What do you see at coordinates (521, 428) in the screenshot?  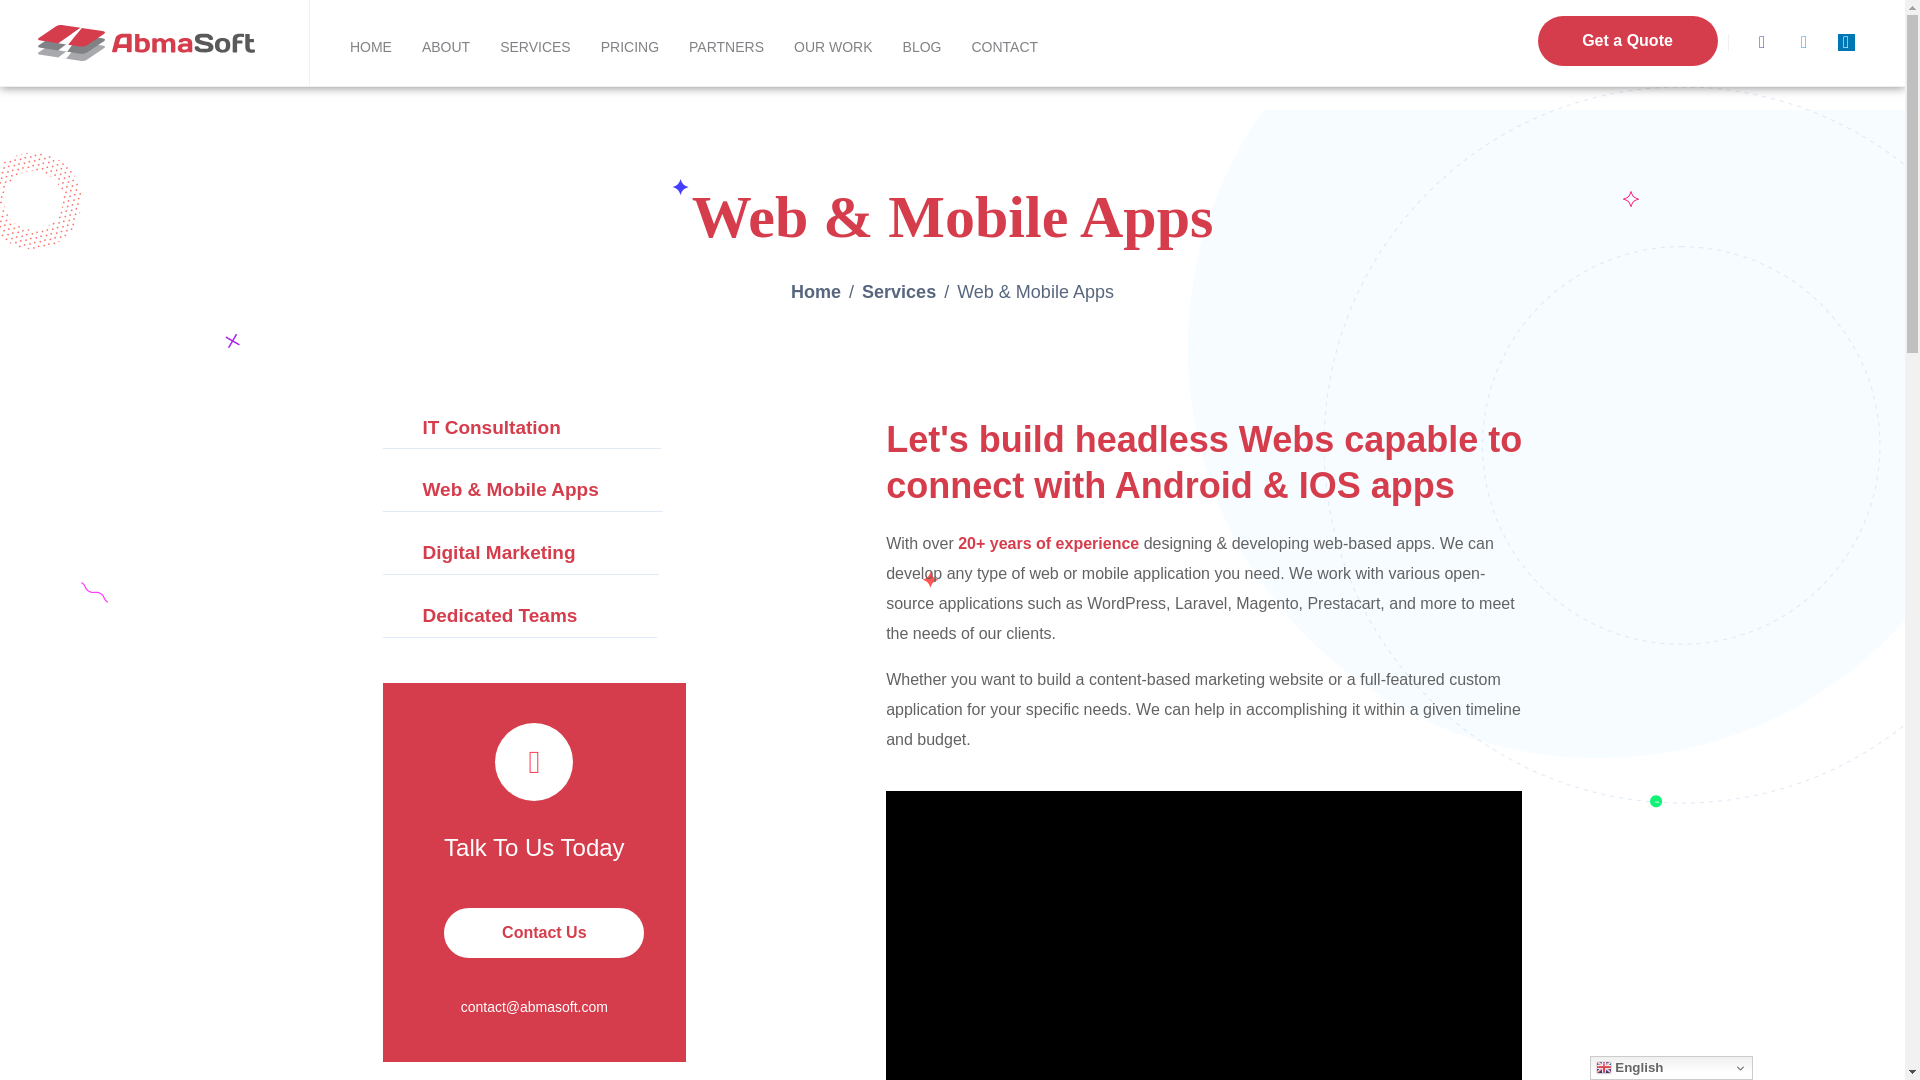 I see `IT Consultation` at bounding box center [521, 428].